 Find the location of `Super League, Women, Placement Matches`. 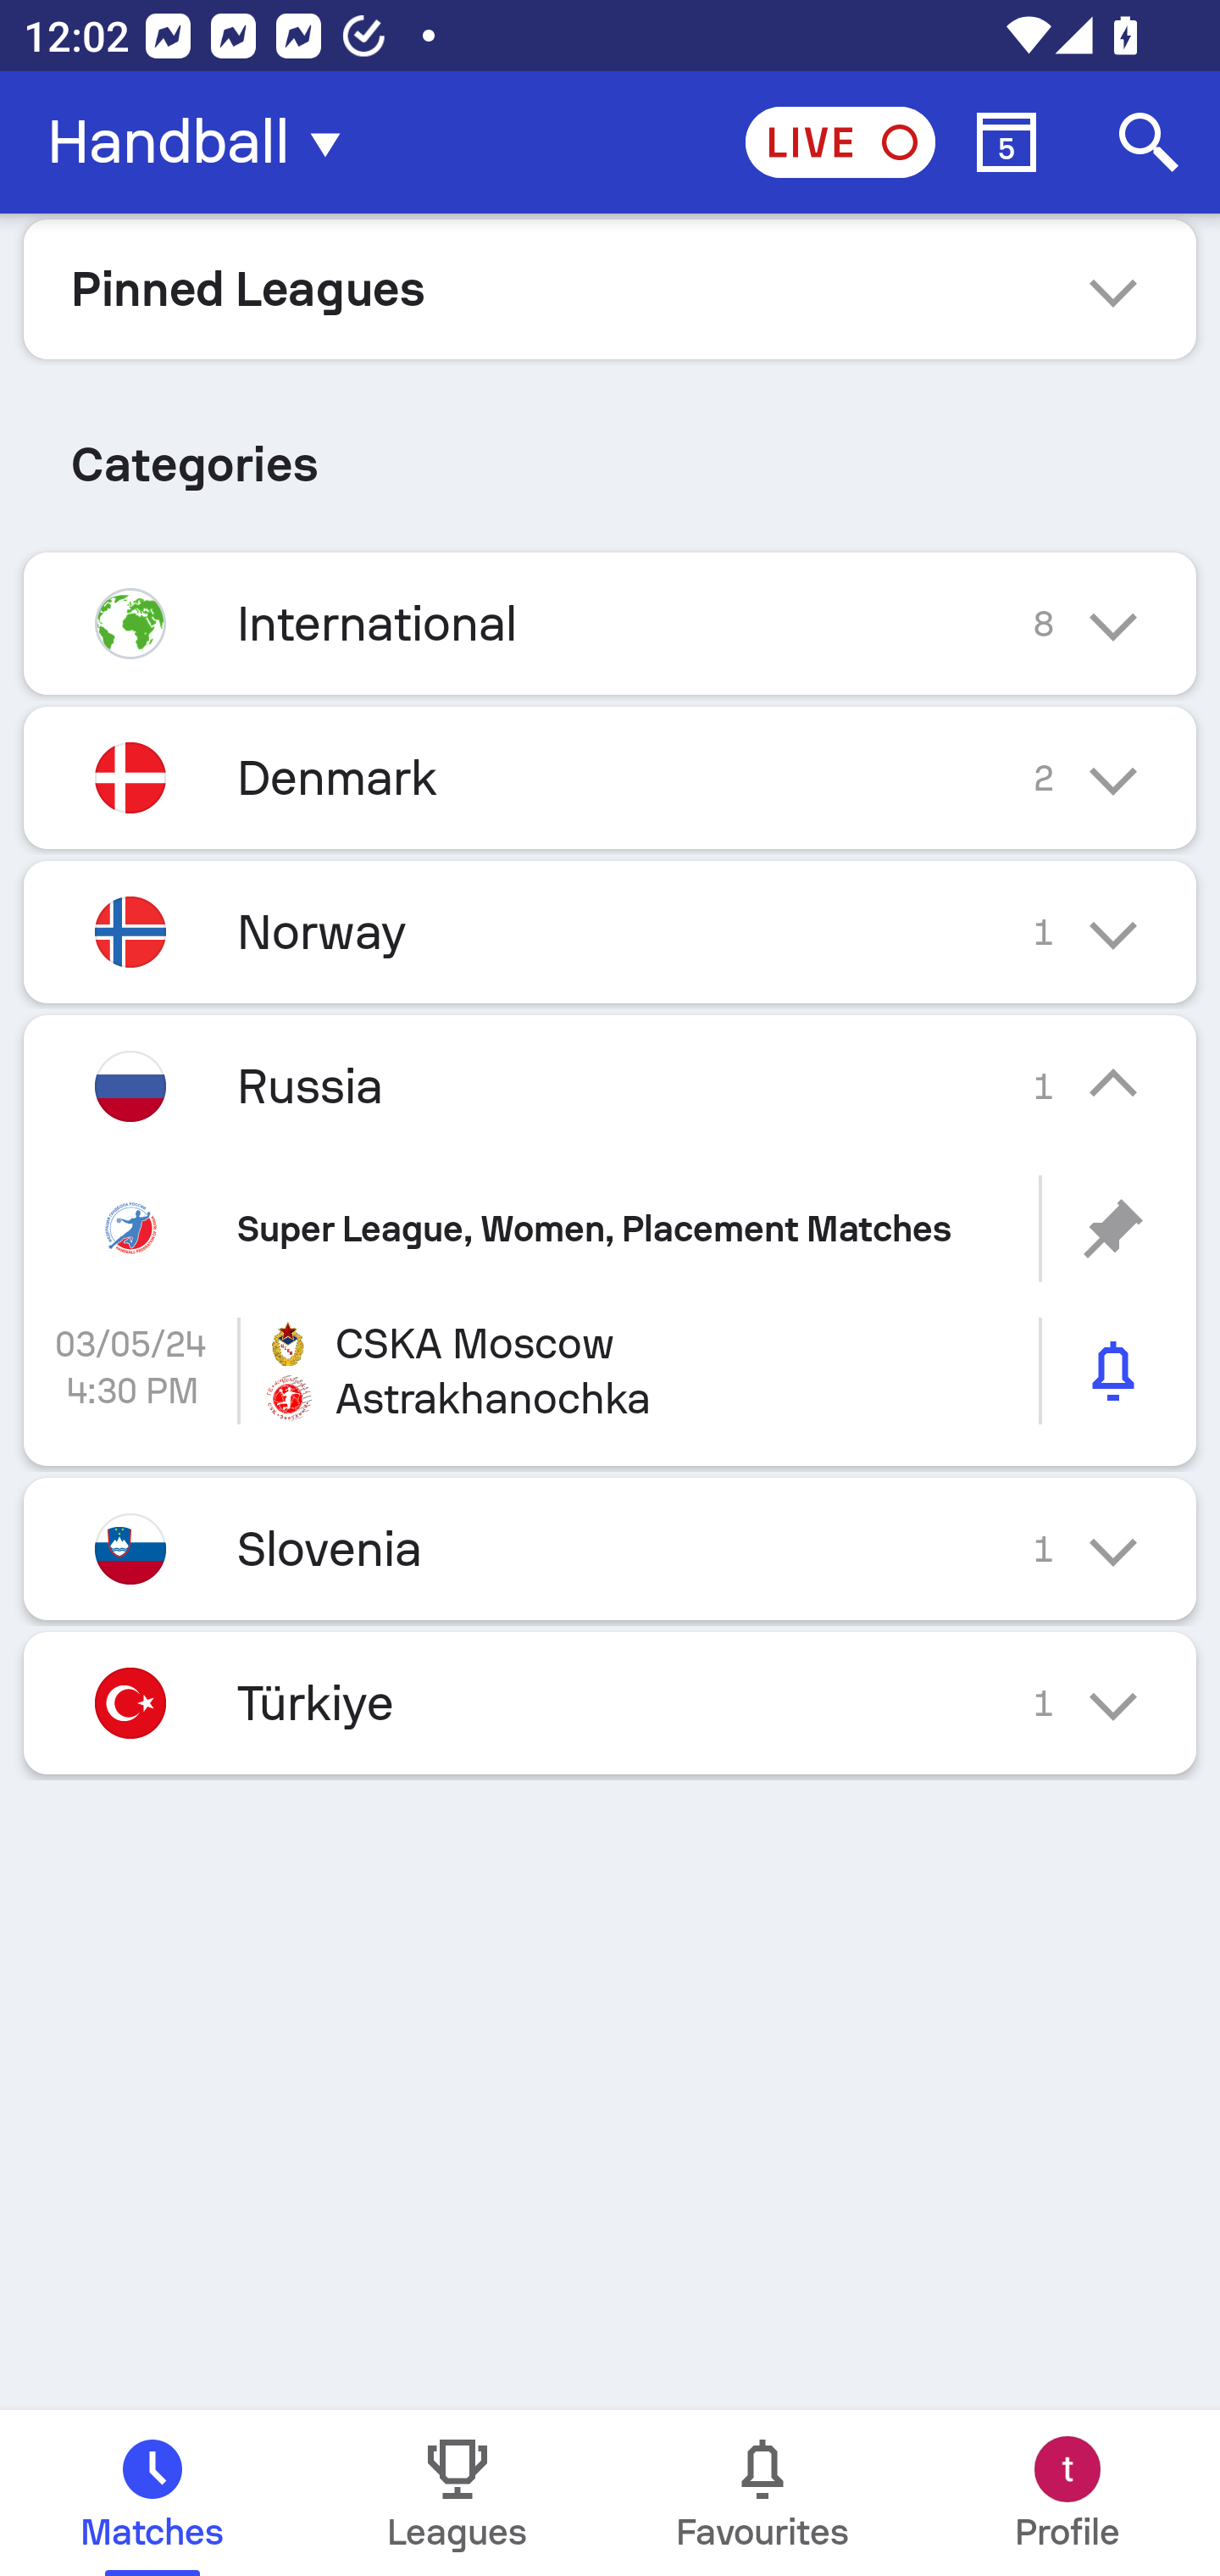

Super League, Women, Placement Matches is located at coordinates (610, 1229).